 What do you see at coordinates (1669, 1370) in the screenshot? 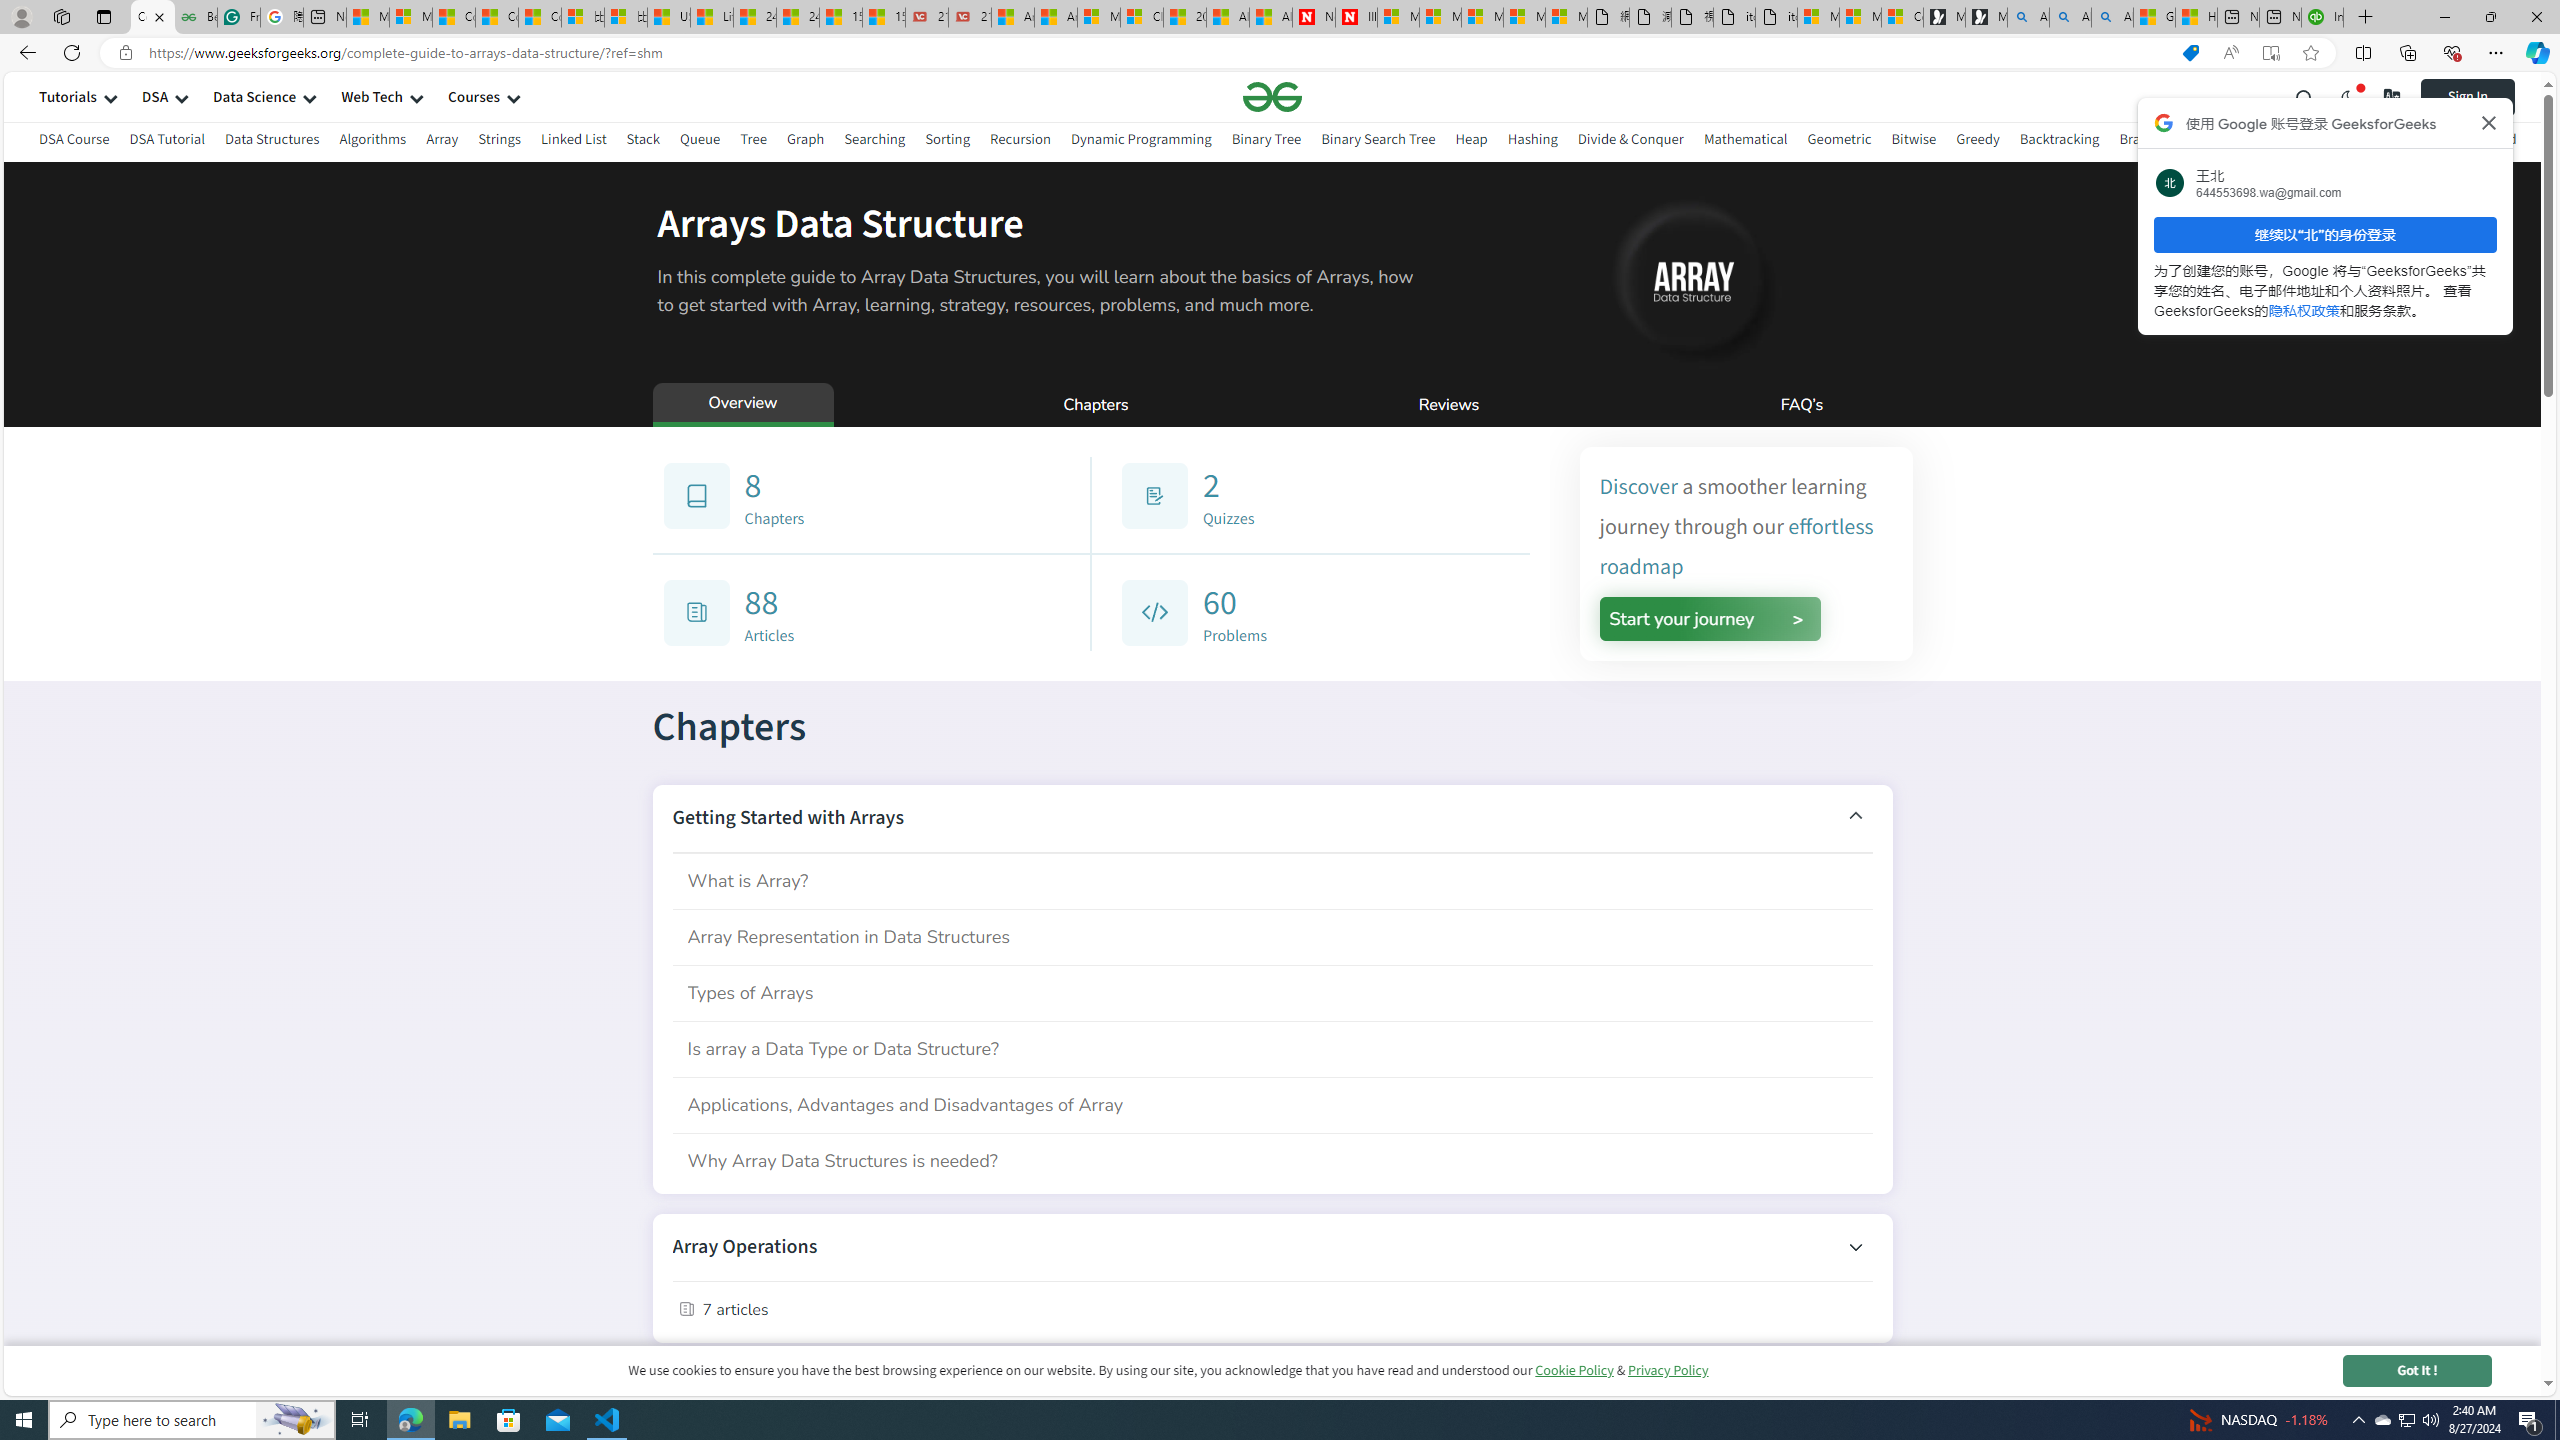
I see `Privacy Policy` at bounding box center [1669, 1370].